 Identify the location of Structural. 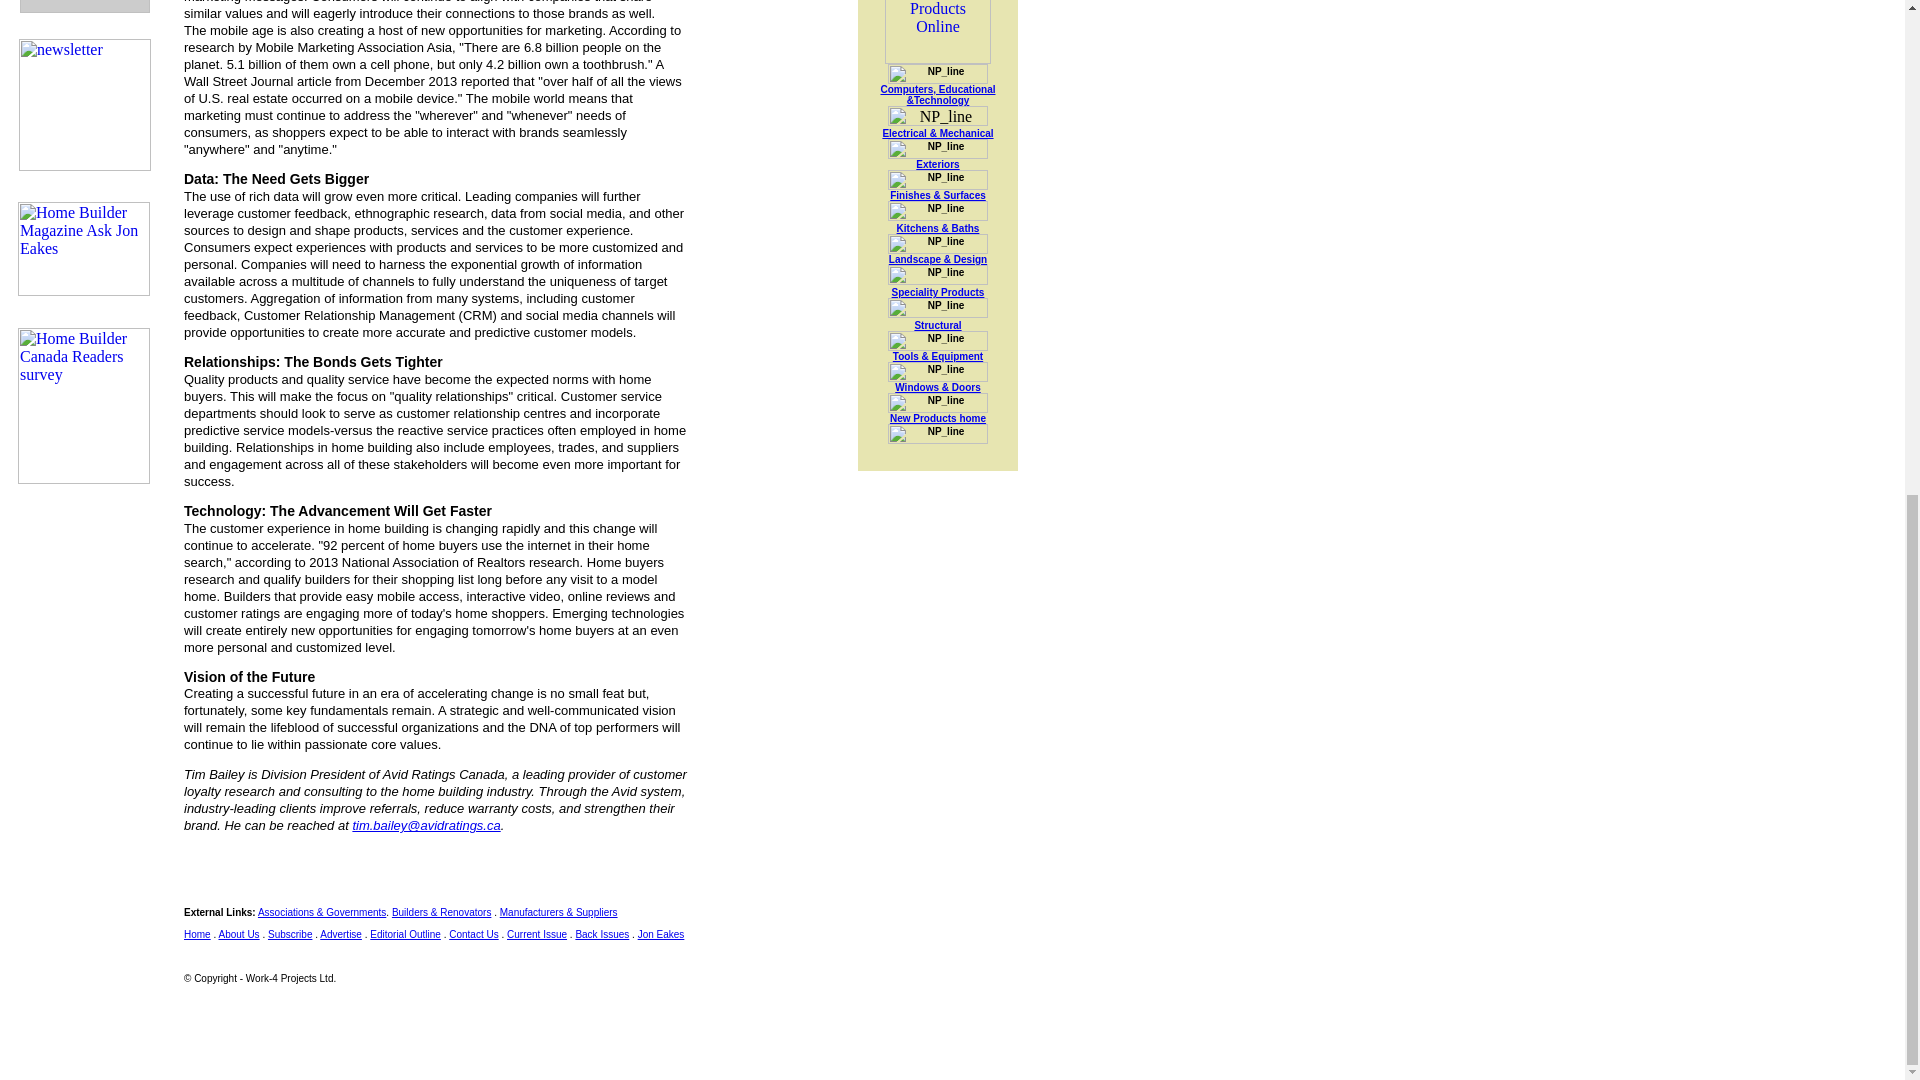
(937, 324).